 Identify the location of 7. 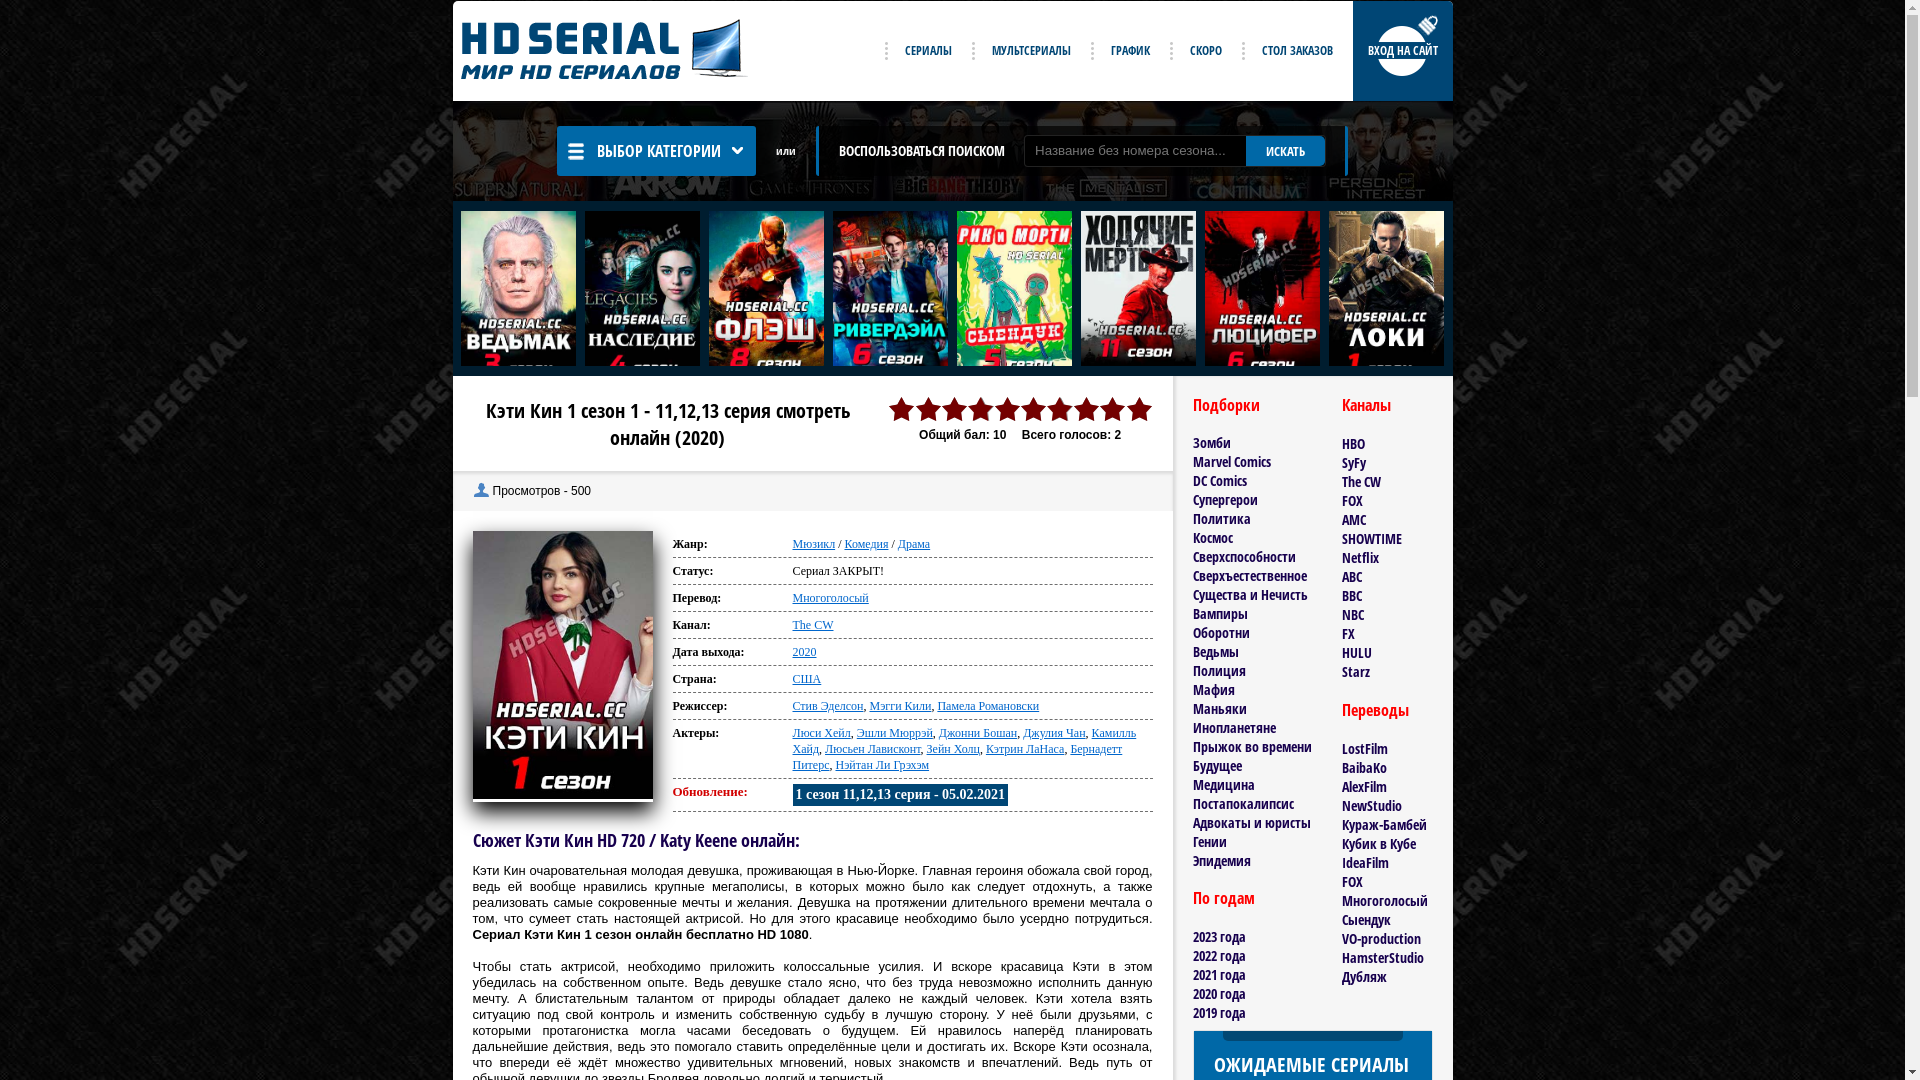
(1060, 410).